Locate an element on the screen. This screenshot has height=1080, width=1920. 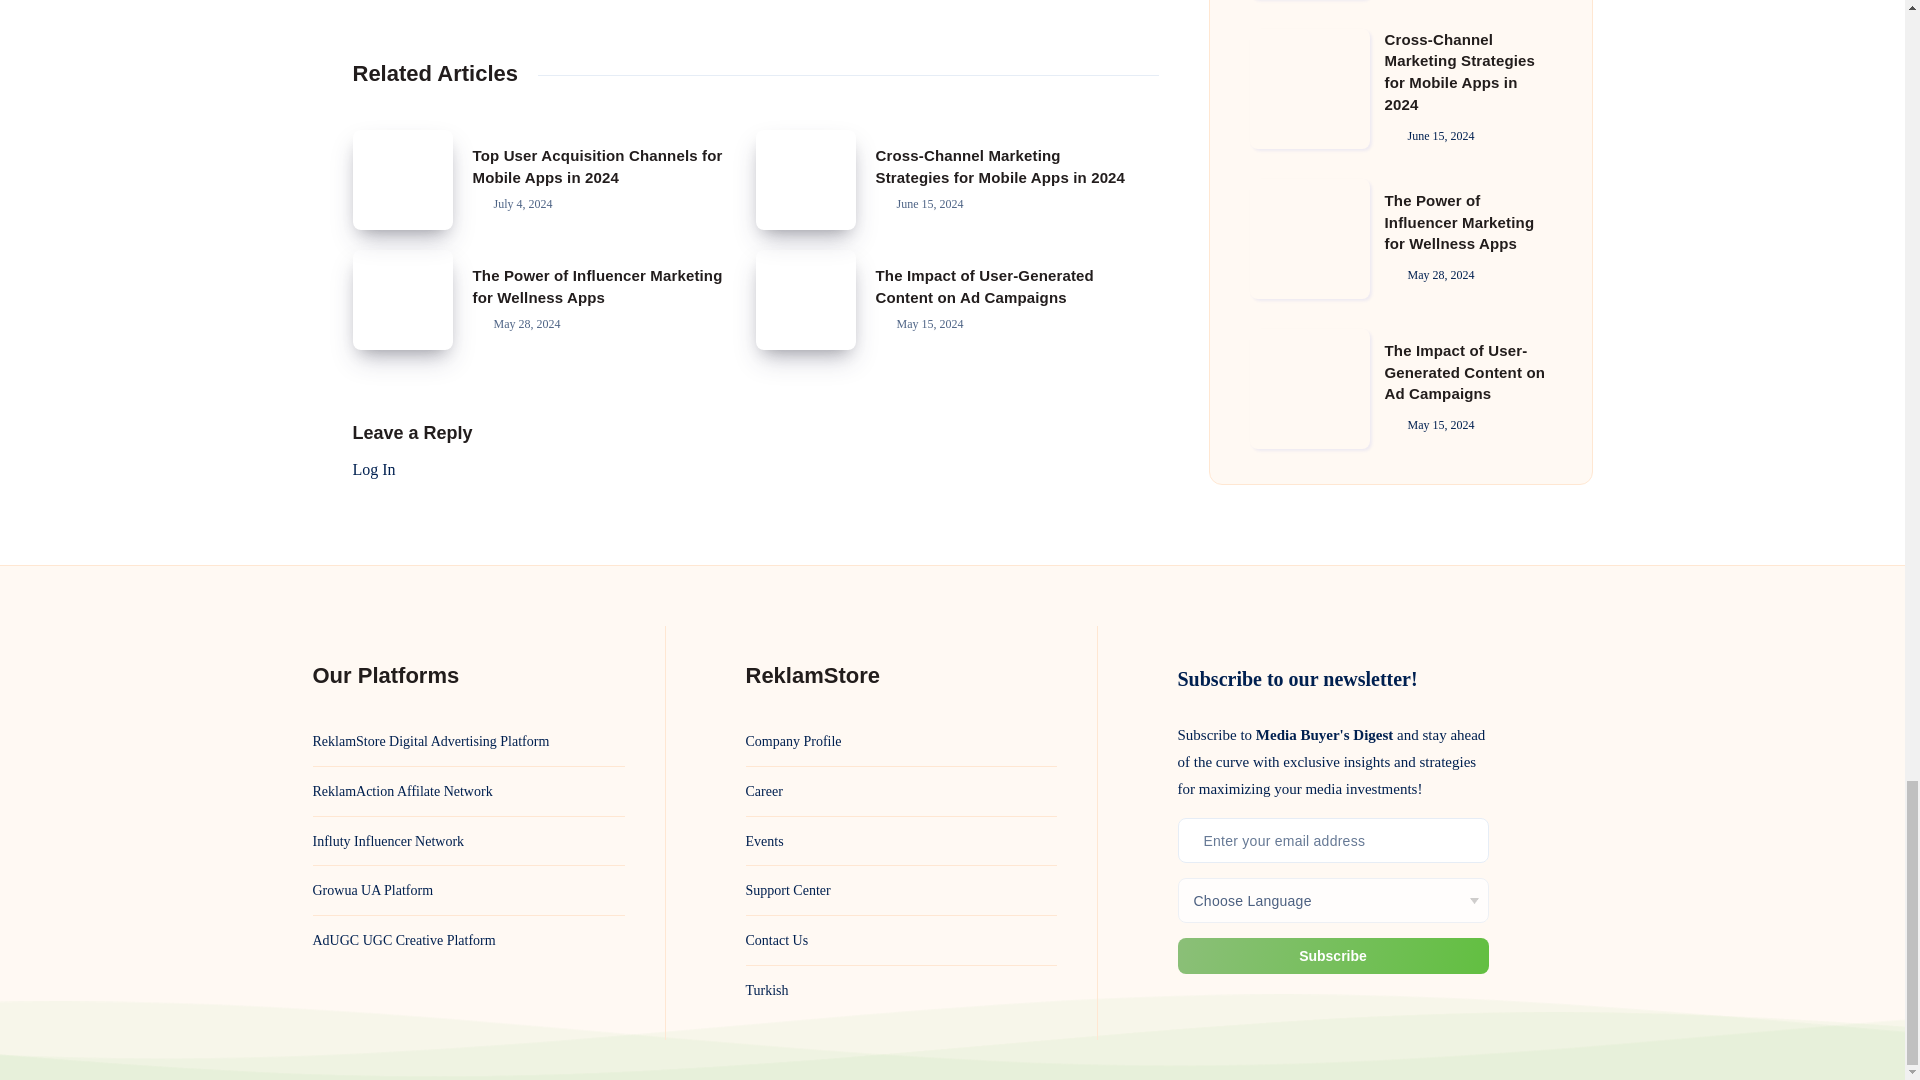
The Impact of User-Generated Content on Ad Campaigns is located at coordinates (984, 286).